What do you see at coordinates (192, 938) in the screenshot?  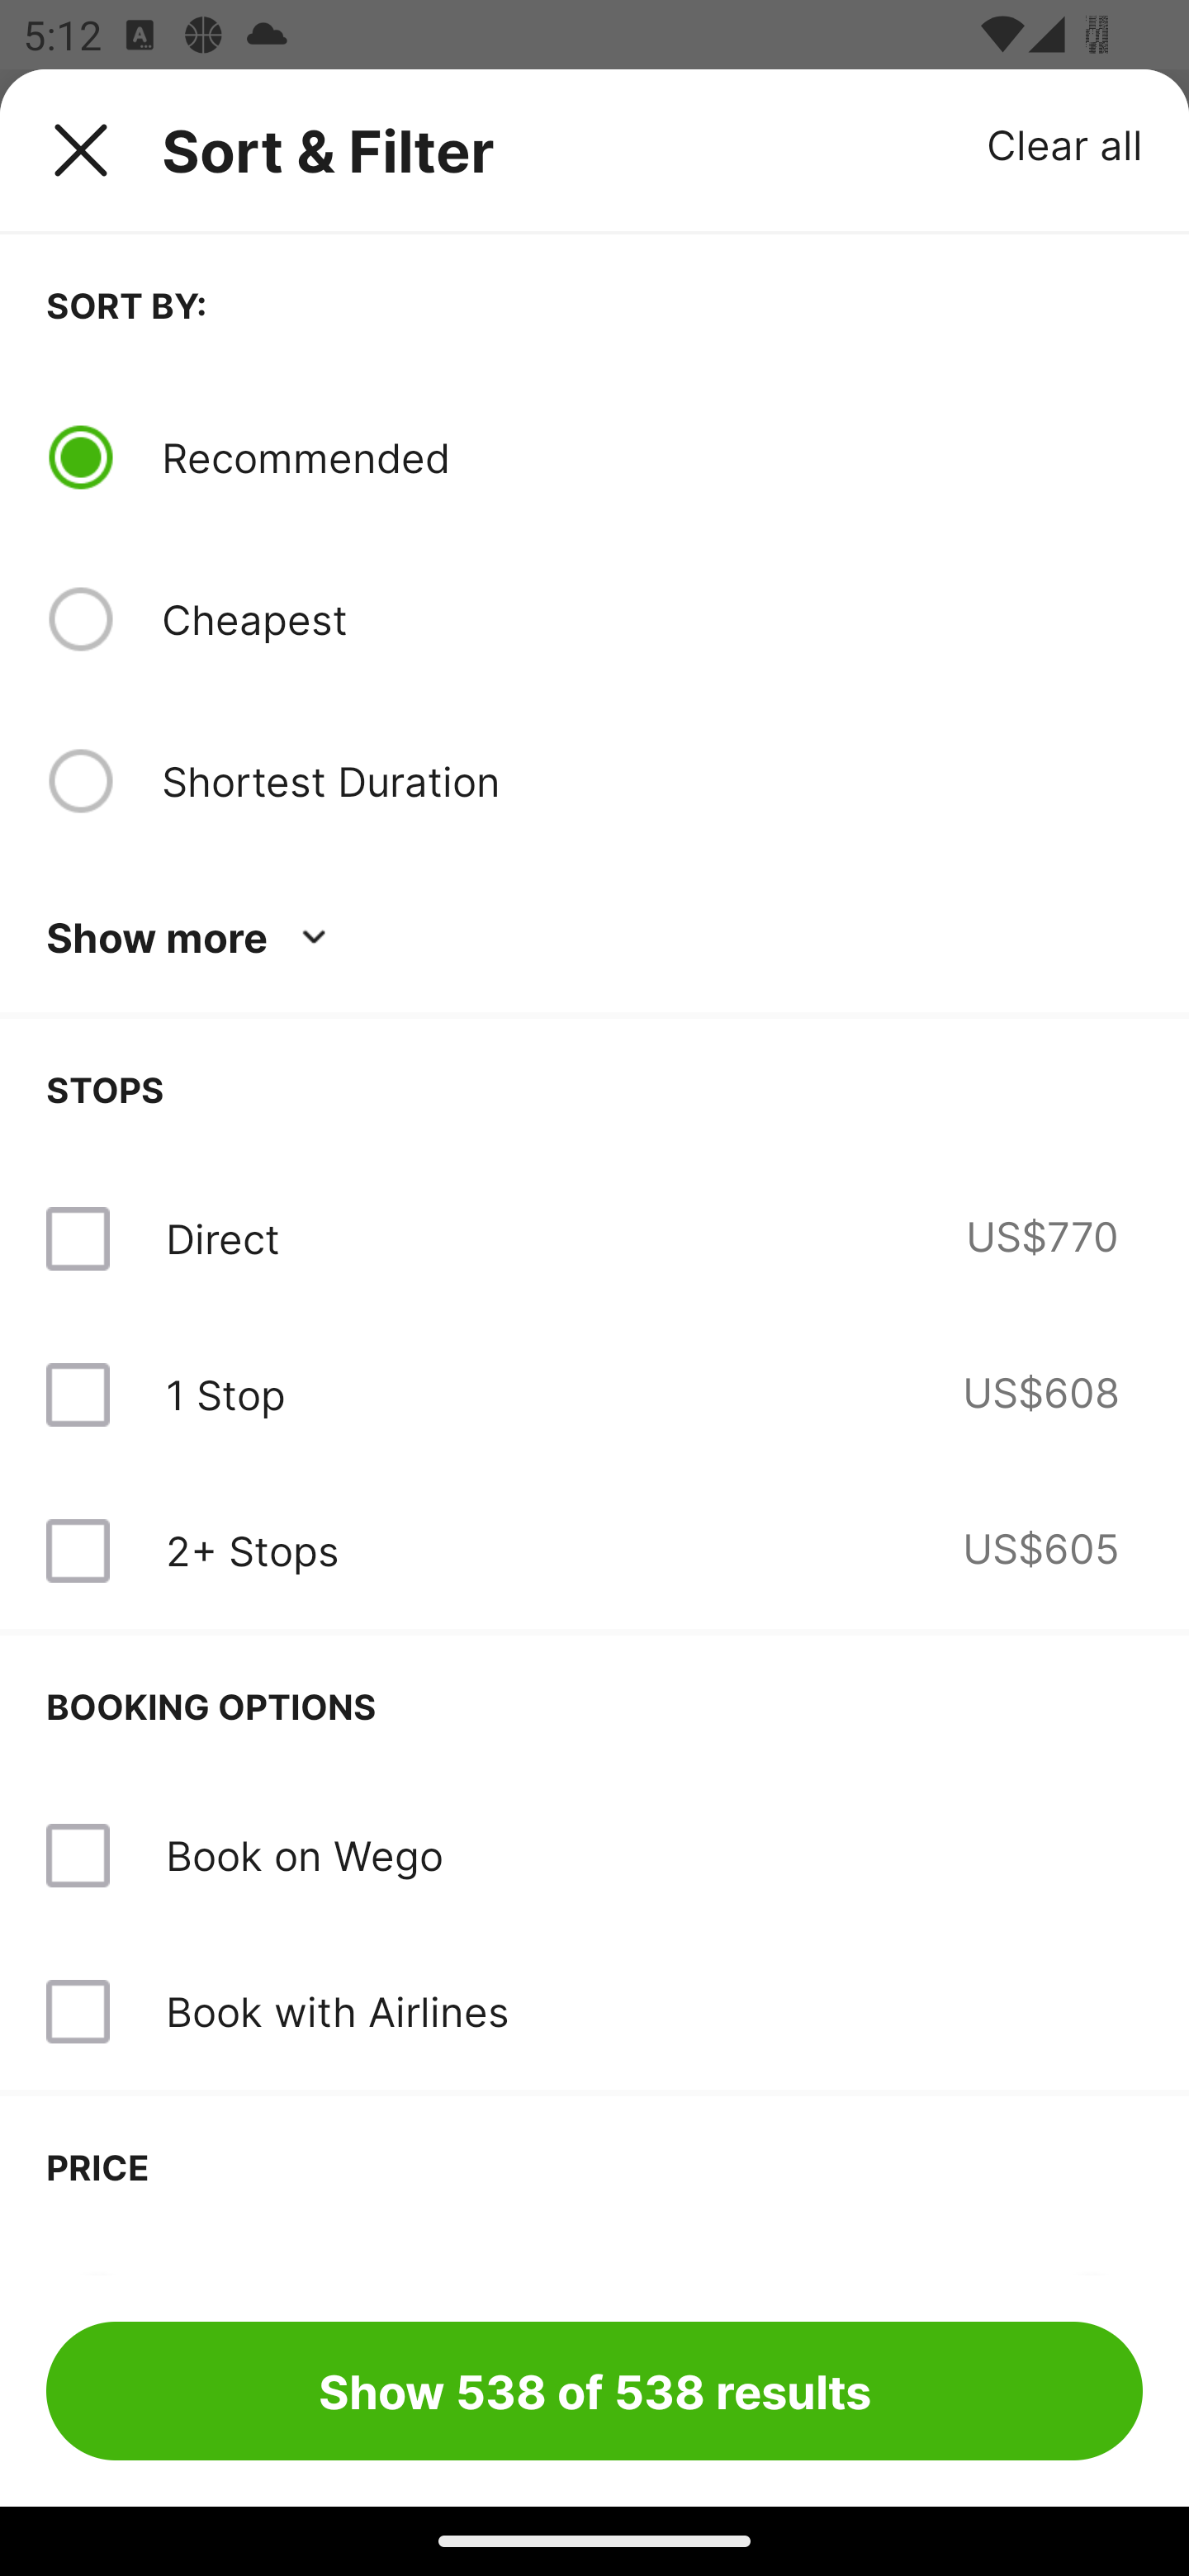 I see `Show more` at bounding box center [192, 938].